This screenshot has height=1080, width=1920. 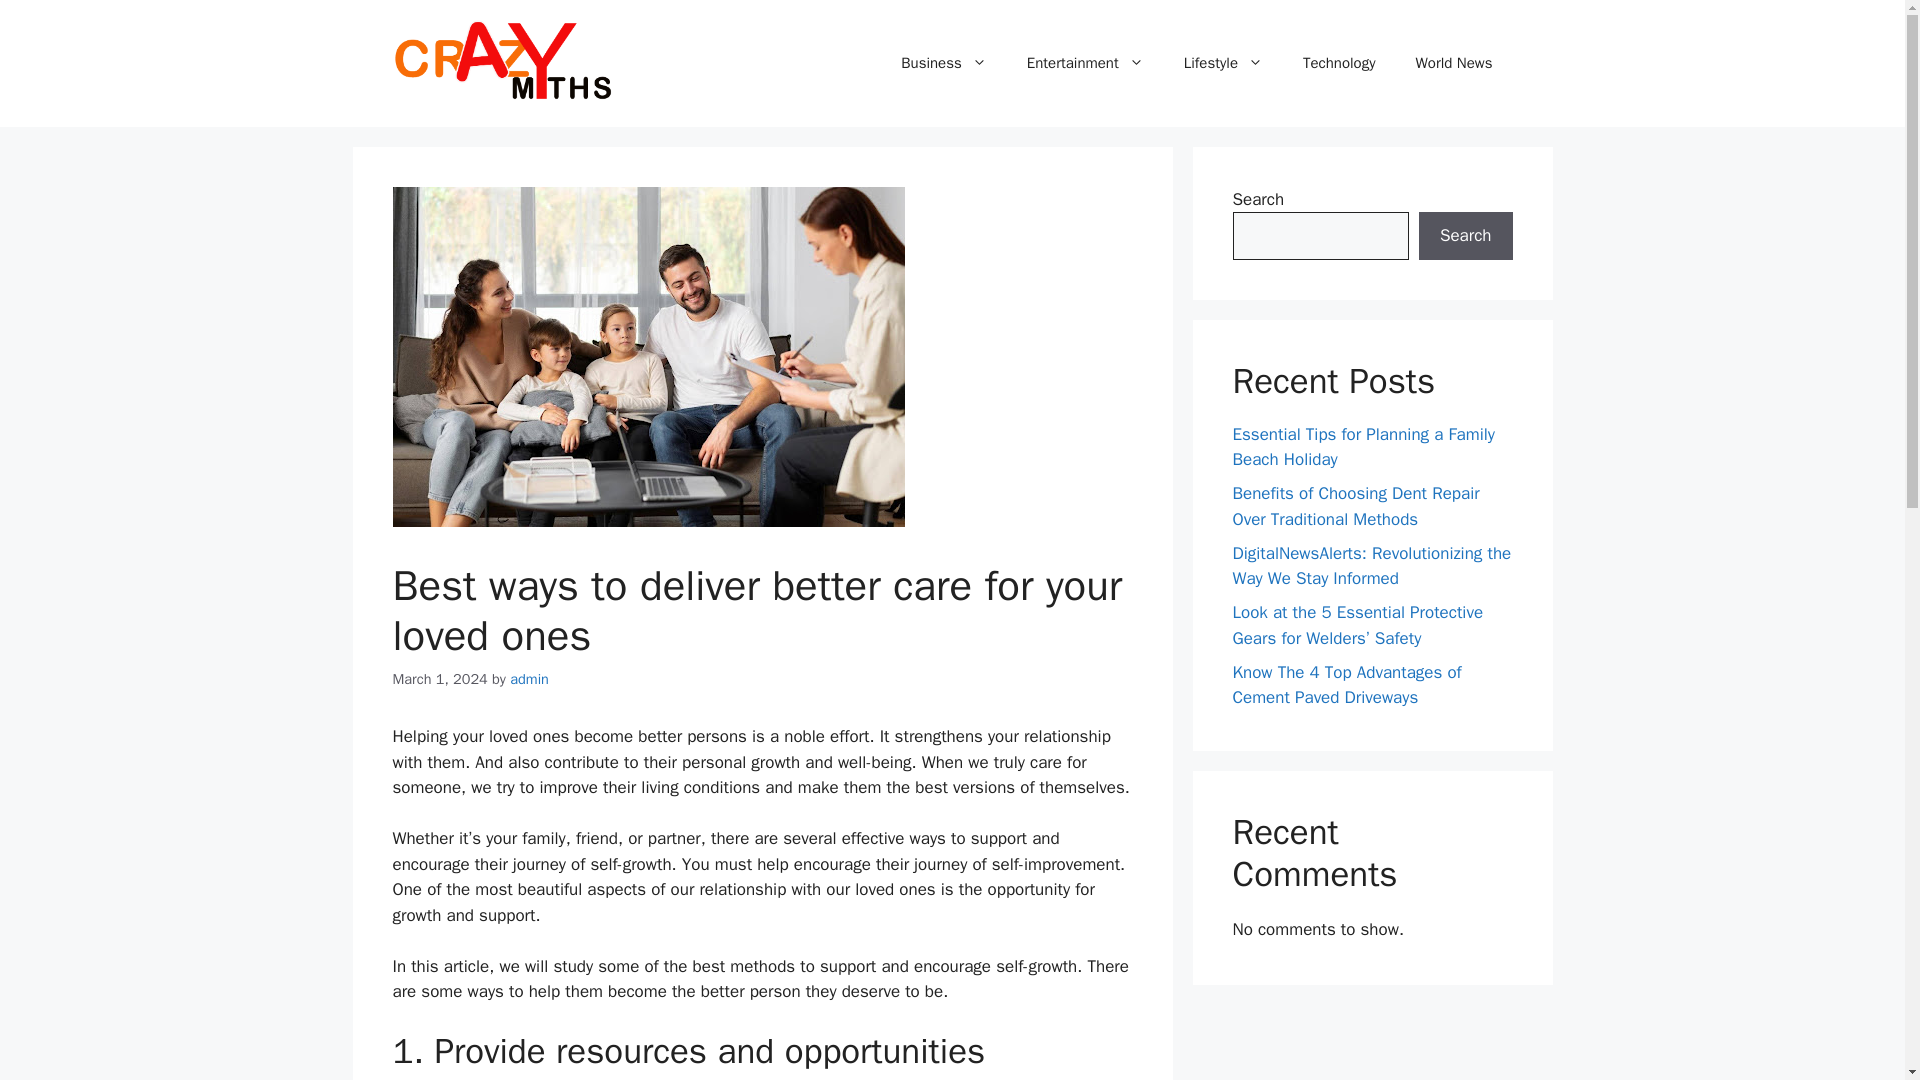 What do you see at coordinates (1222, 62) in the screenshot?
I see `Lifestyle` at bounding box center [1222, 62].